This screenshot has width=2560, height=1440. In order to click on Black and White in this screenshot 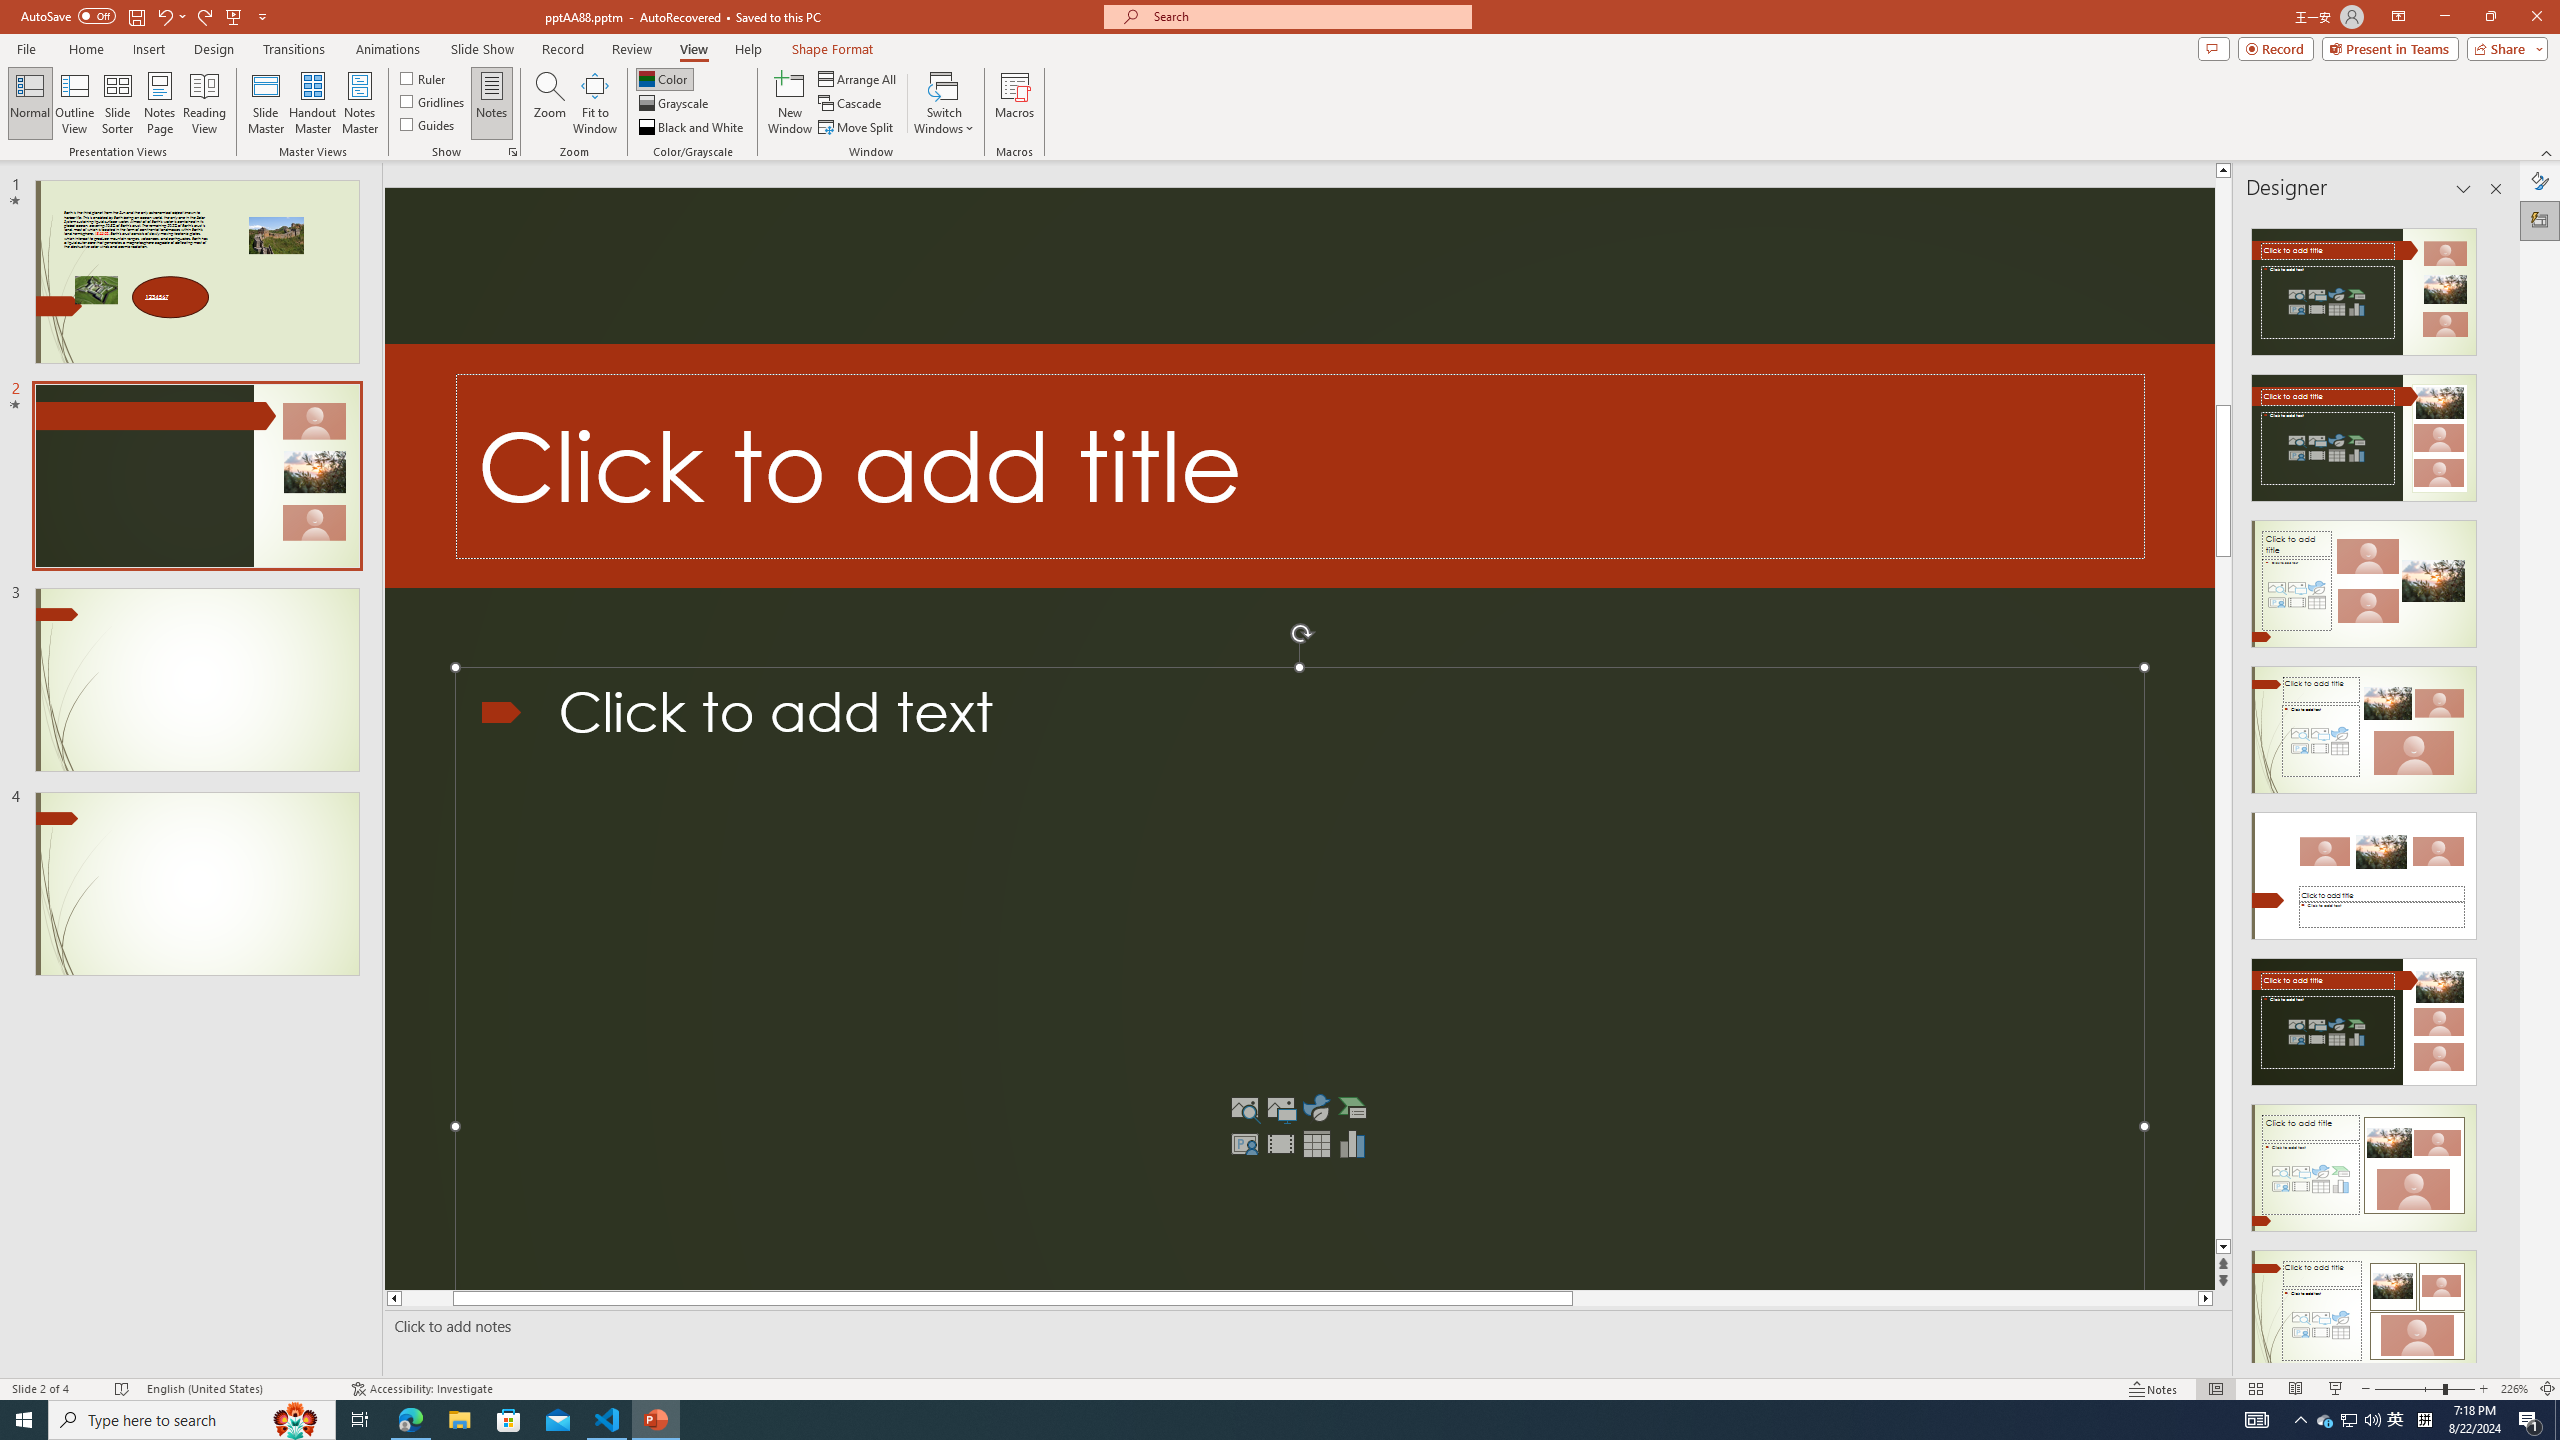, I will do `click(692, 128)`.